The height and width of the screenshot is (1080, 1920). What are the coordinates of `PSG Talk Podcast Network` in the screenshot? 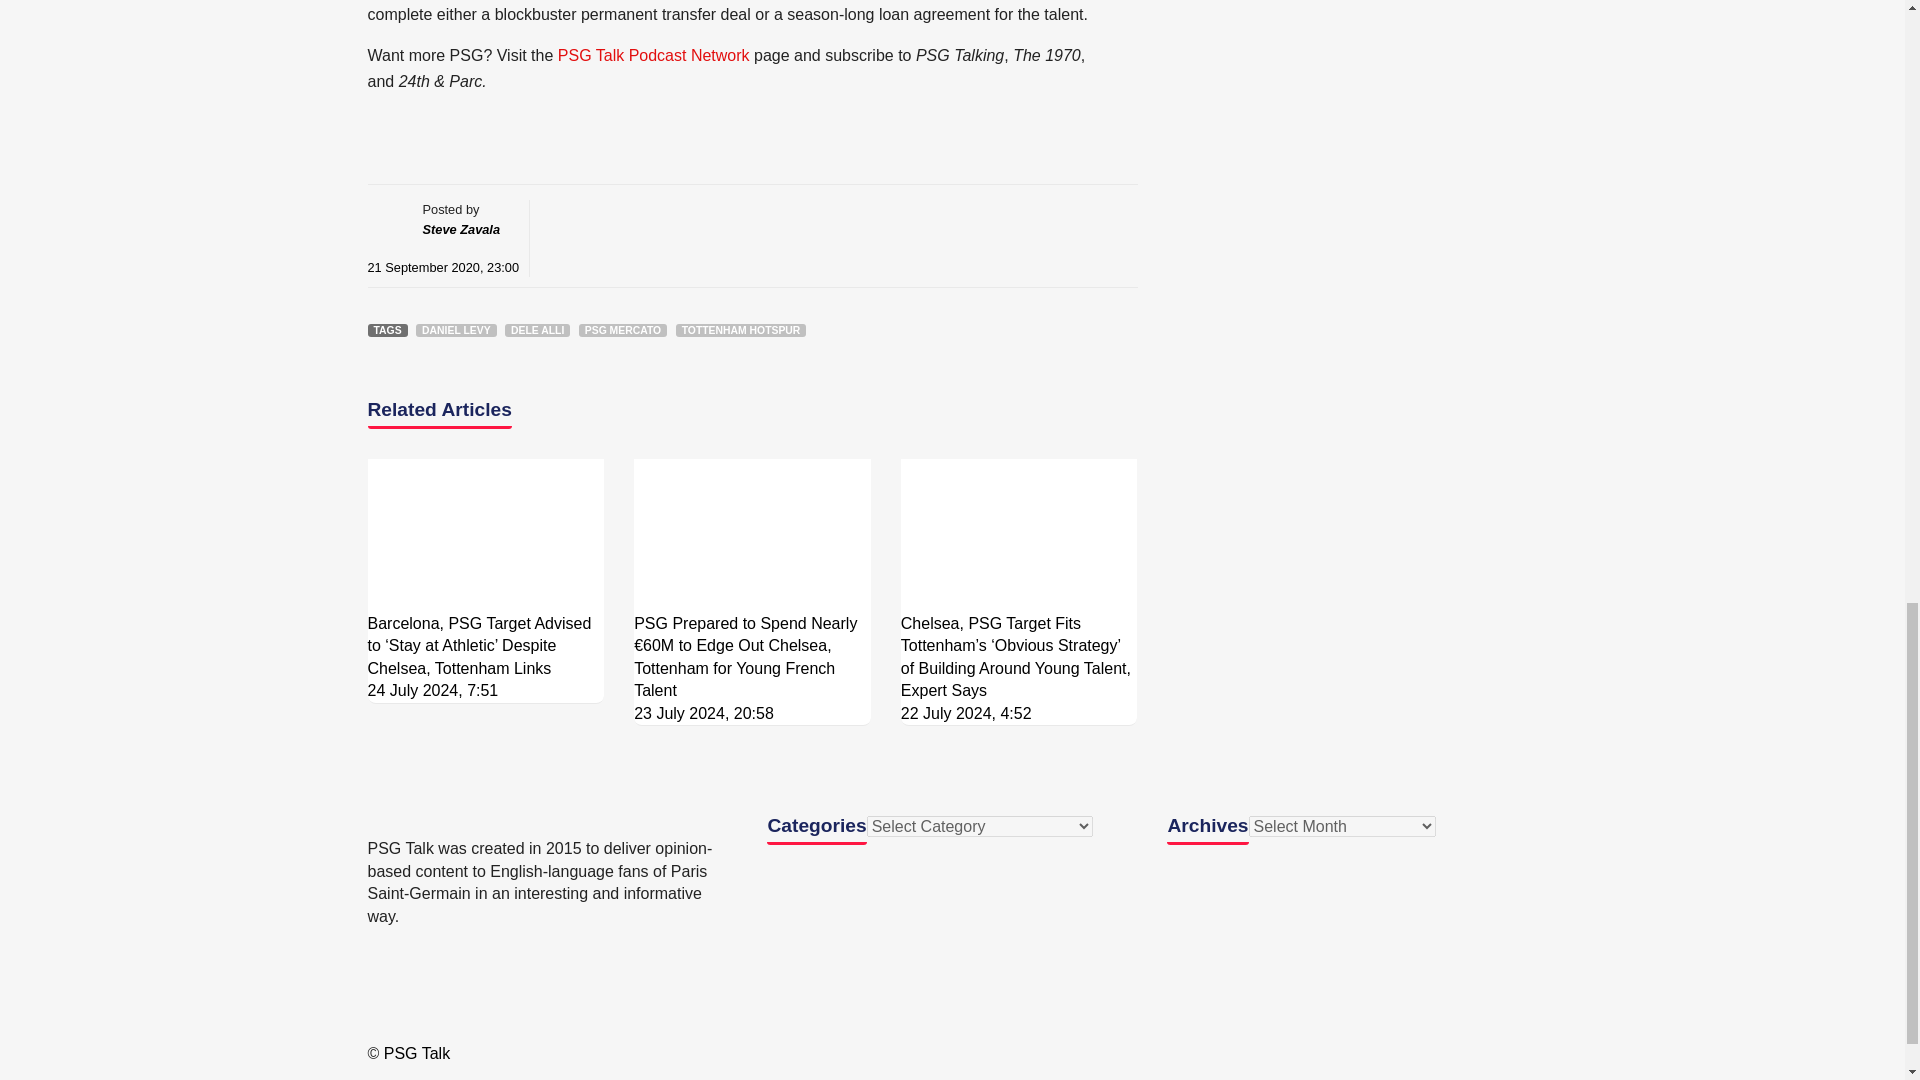 It's located at (654, 55).